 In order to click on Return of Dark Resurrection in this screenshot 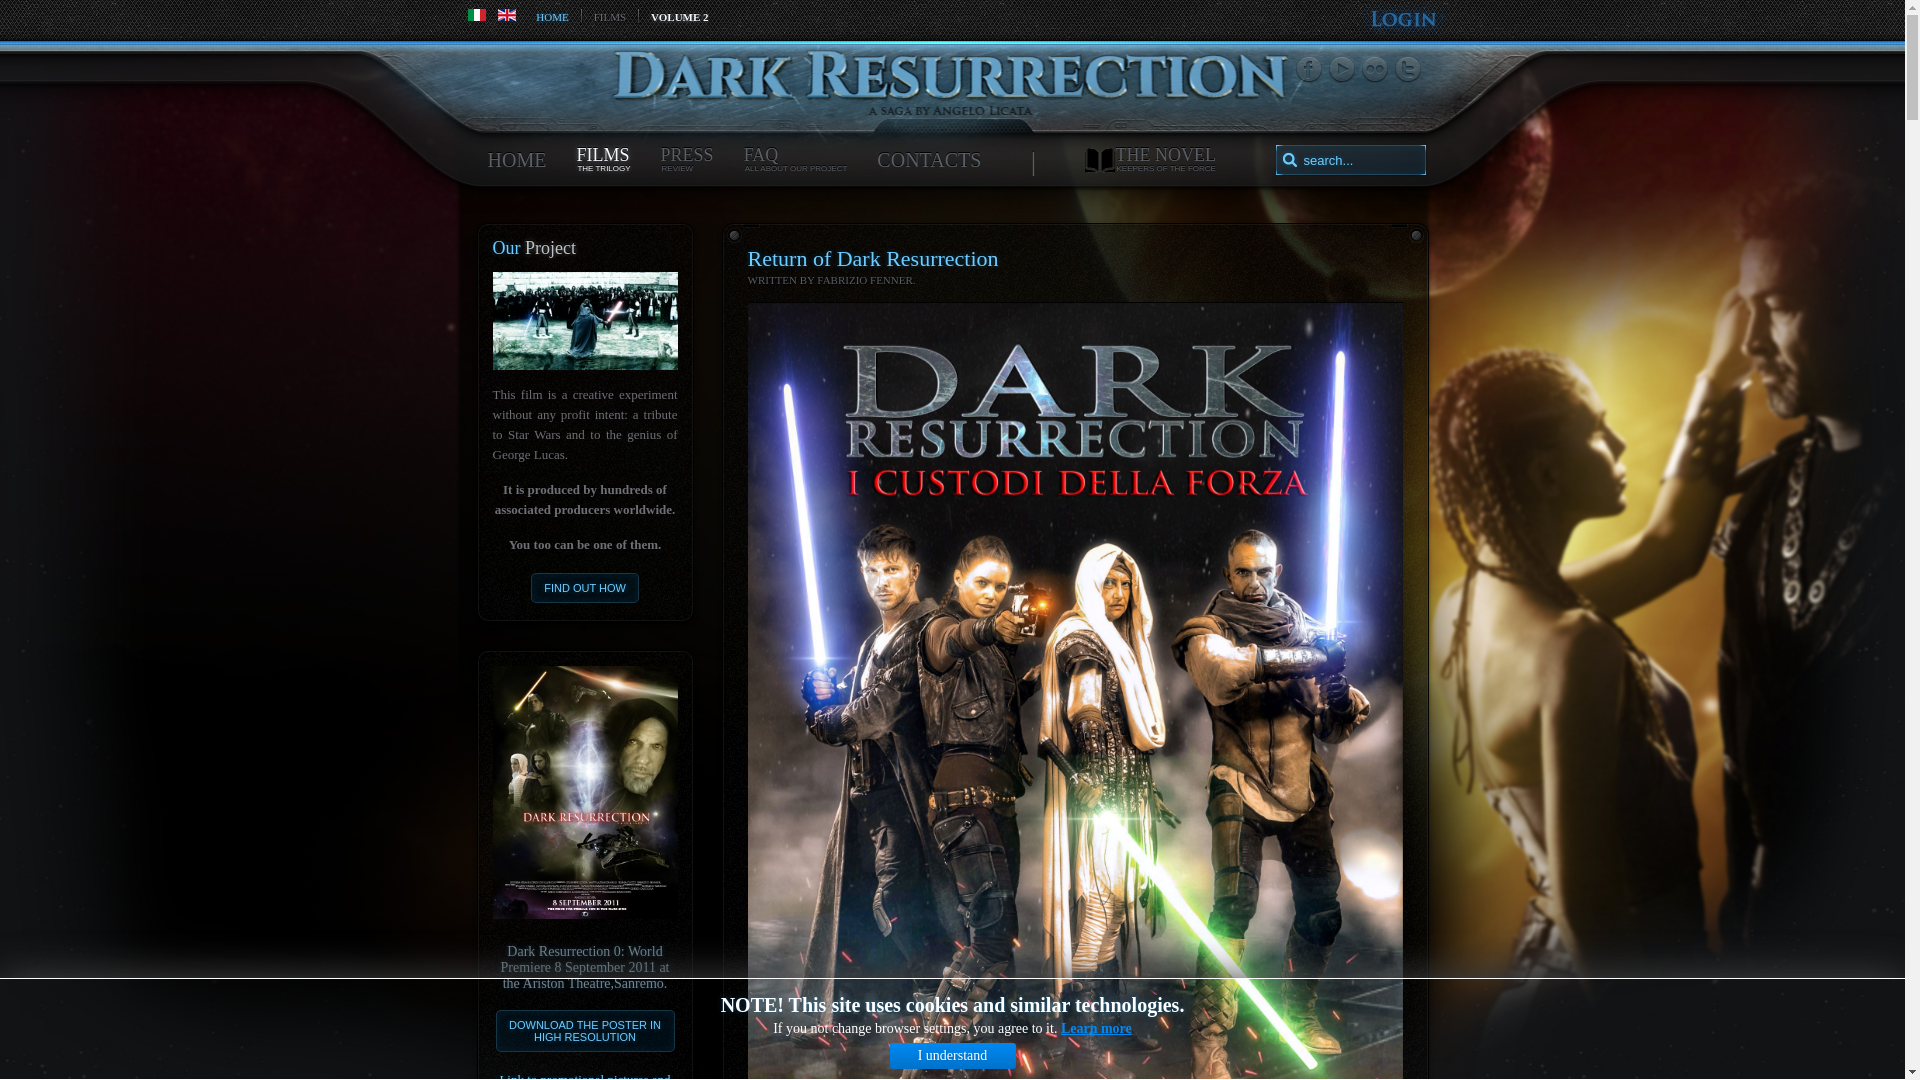, I will do `click(873, 258)`.